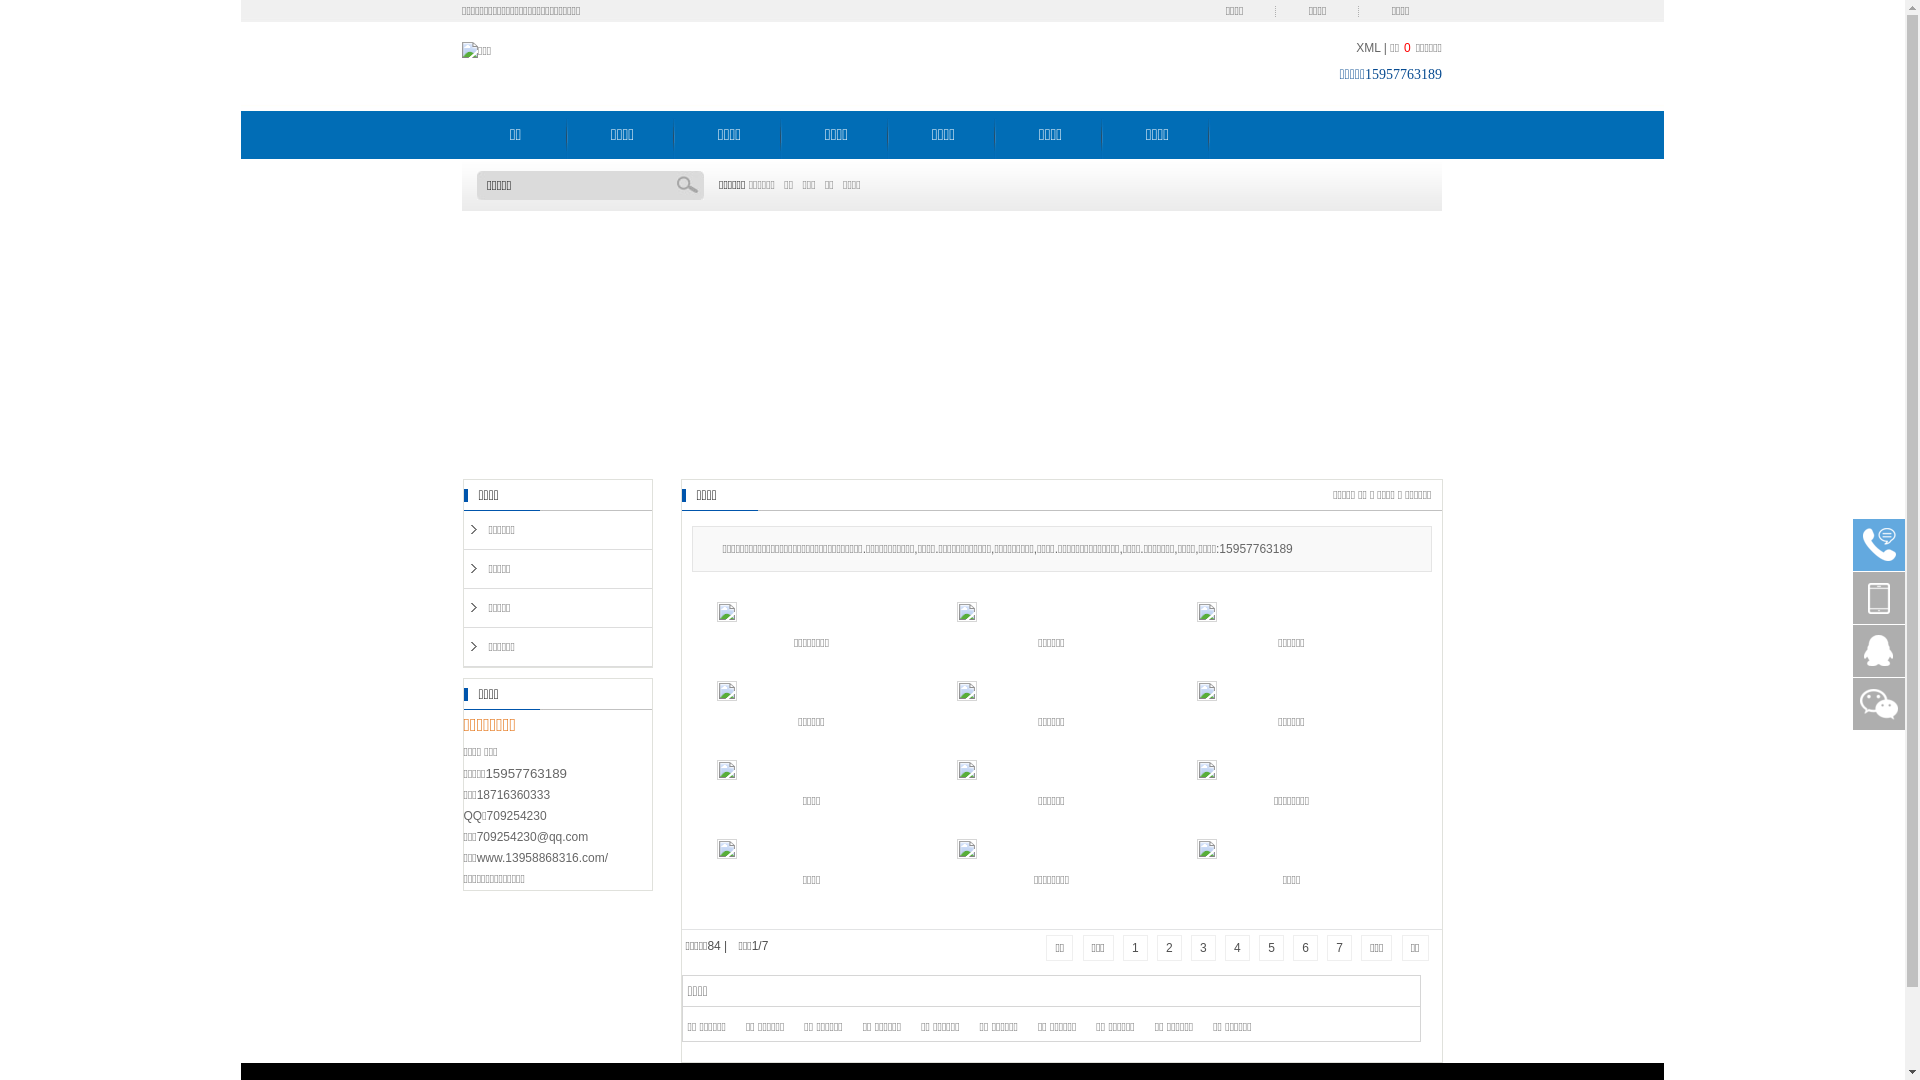 This screenshot has width=1920, height=1080. I want to click on 6, so click(1306, 948).